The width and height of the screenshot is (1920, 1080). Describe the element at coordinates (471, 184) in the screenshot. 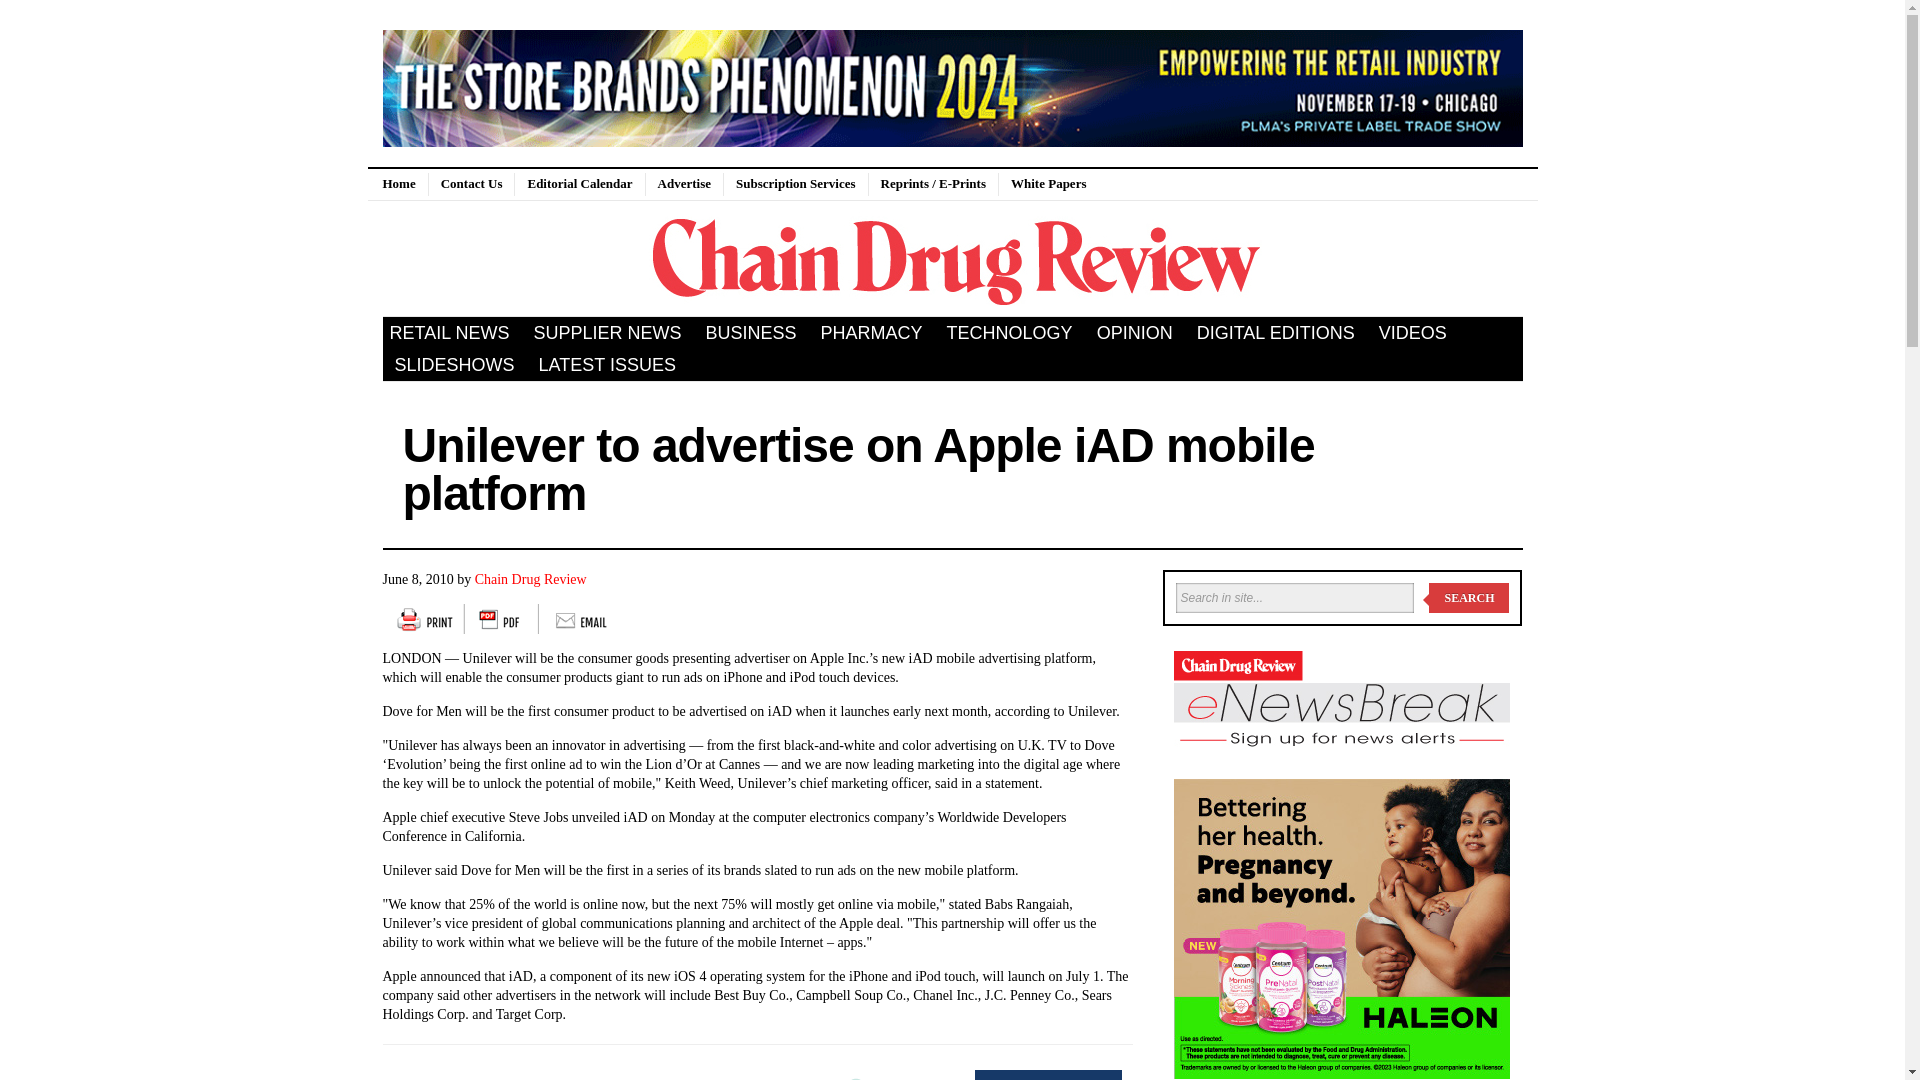

I see `Contact Us` at that location.